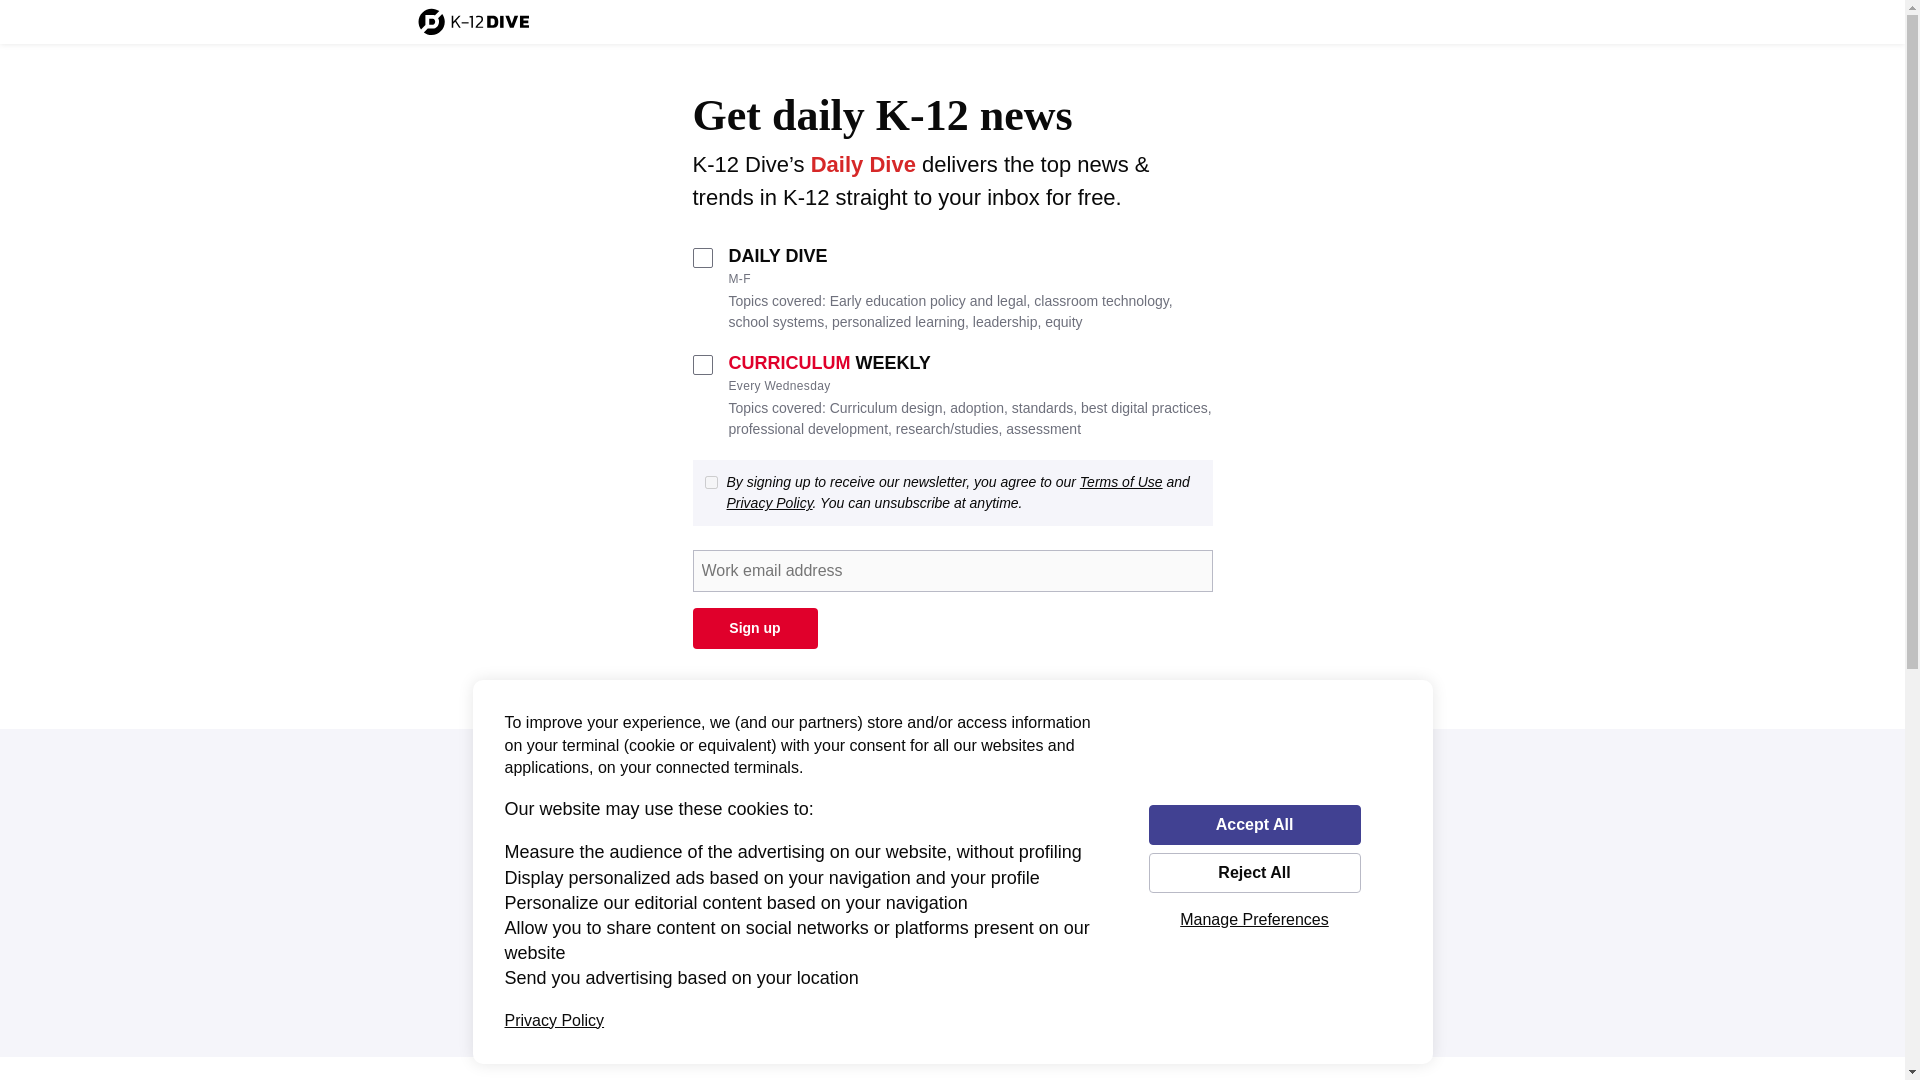  I want to click on Reject All, so click(1254, 873).